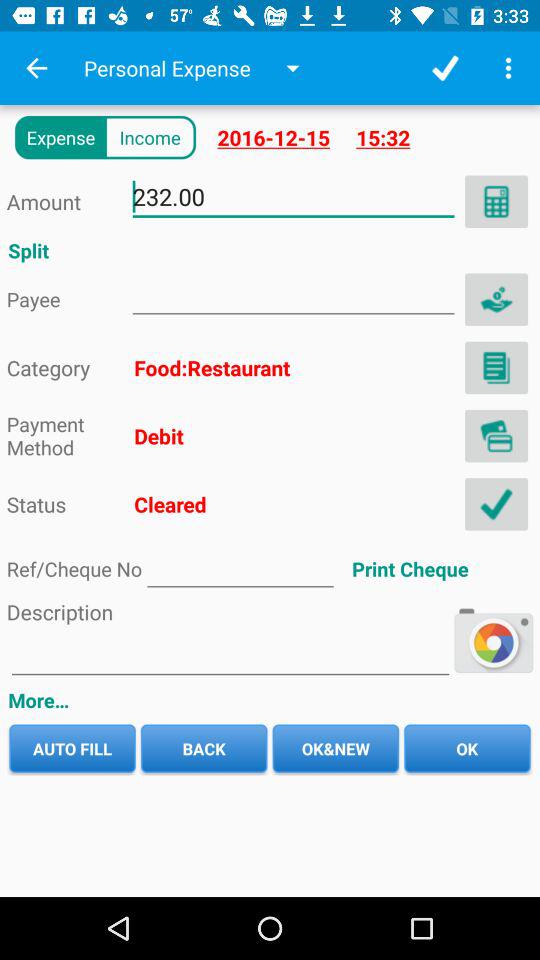 The width and height of the screenshot is (540, 960). What do you see at coordinates (496, 436) in the screenshot?
I see `debit card image` at bounding box center [496, 436].